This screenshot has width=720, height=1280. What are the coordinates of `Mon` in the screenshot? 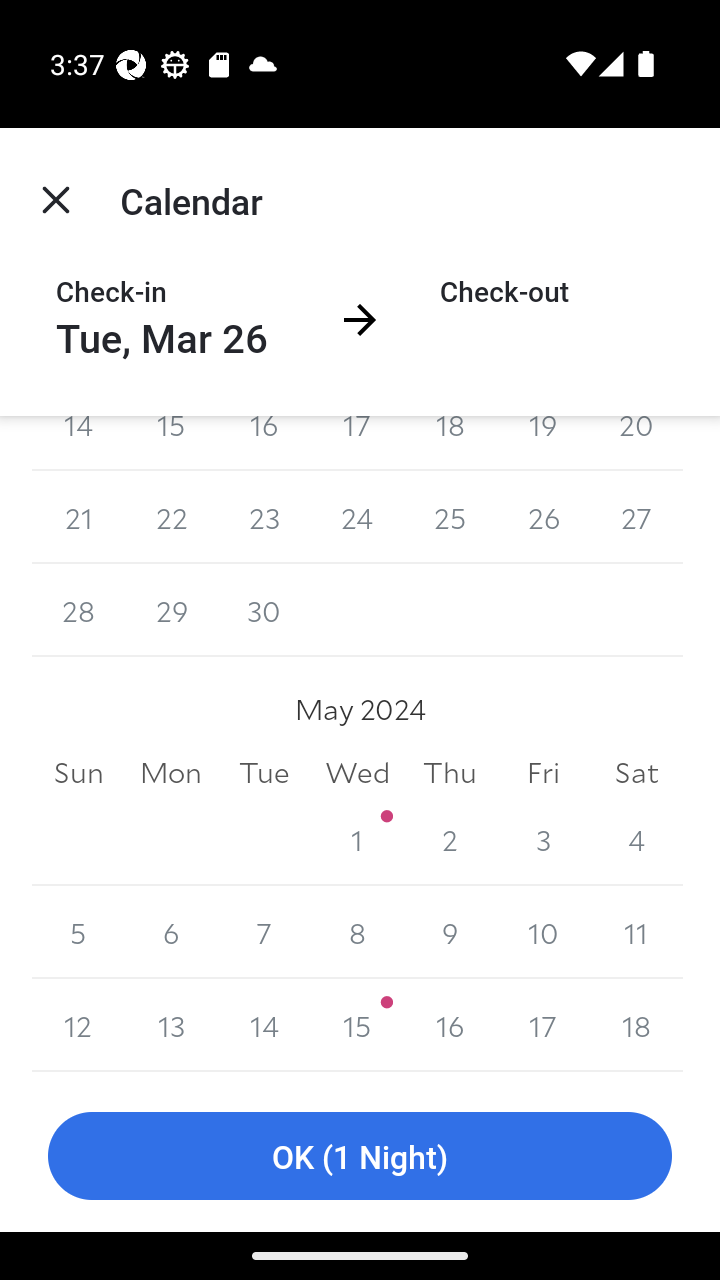 It's located at (172, 772).